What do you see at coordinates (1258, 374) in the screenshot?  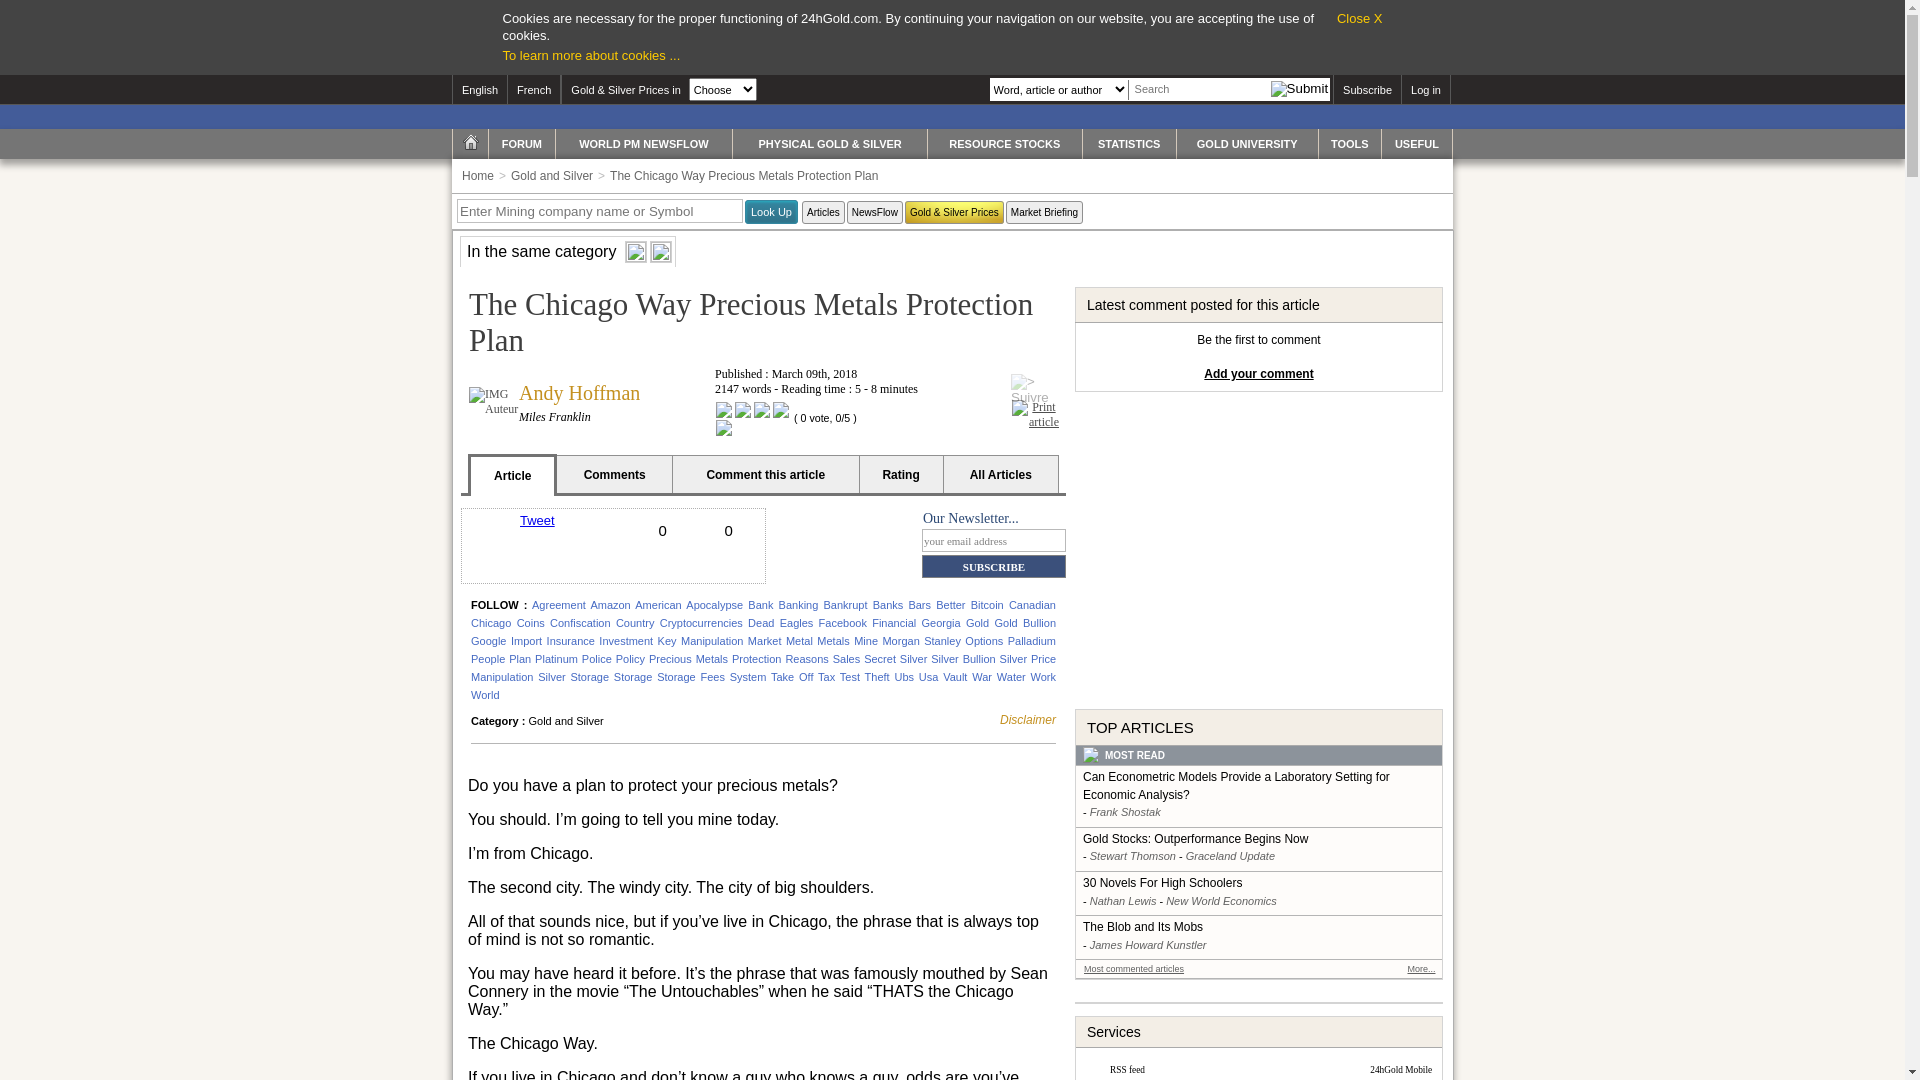 I see `Add your comment` at bounding box center [1258, 374].